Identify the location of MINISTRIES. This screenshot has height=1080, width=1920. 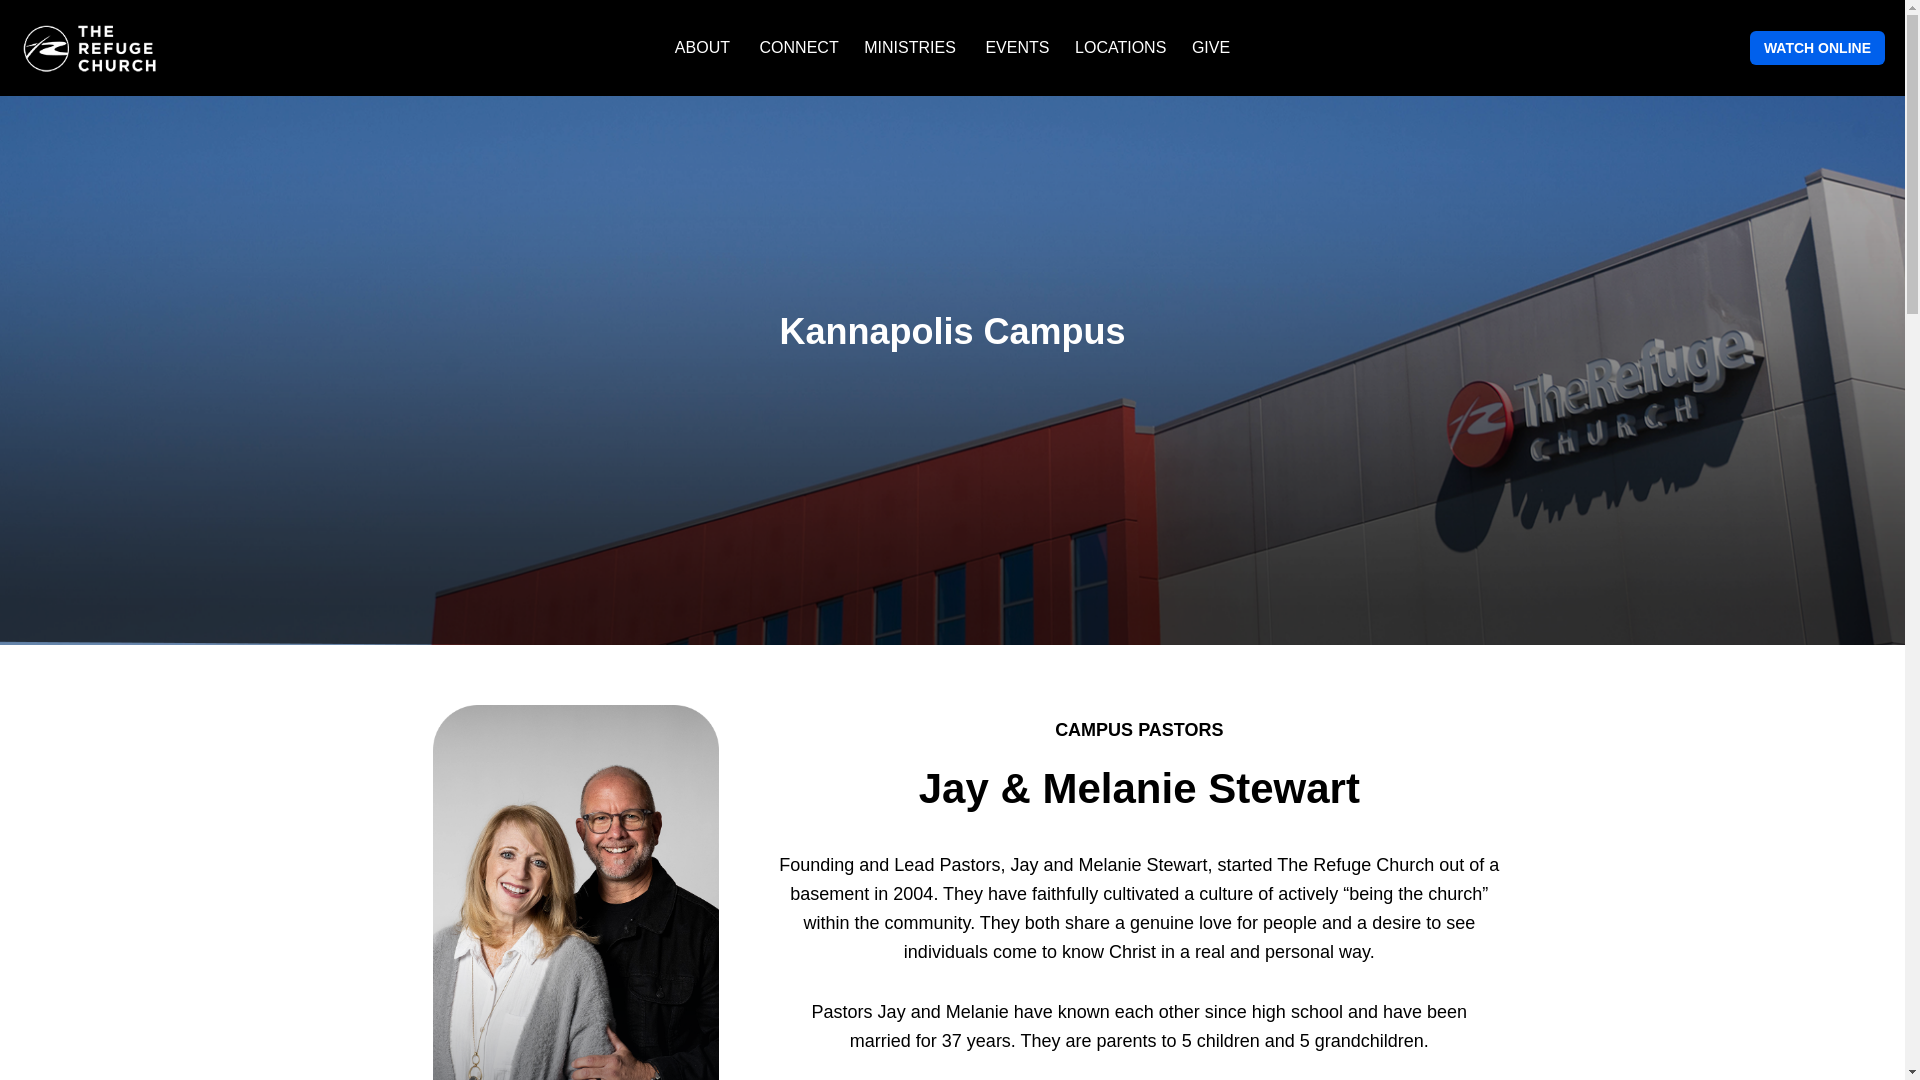
(909, 47).